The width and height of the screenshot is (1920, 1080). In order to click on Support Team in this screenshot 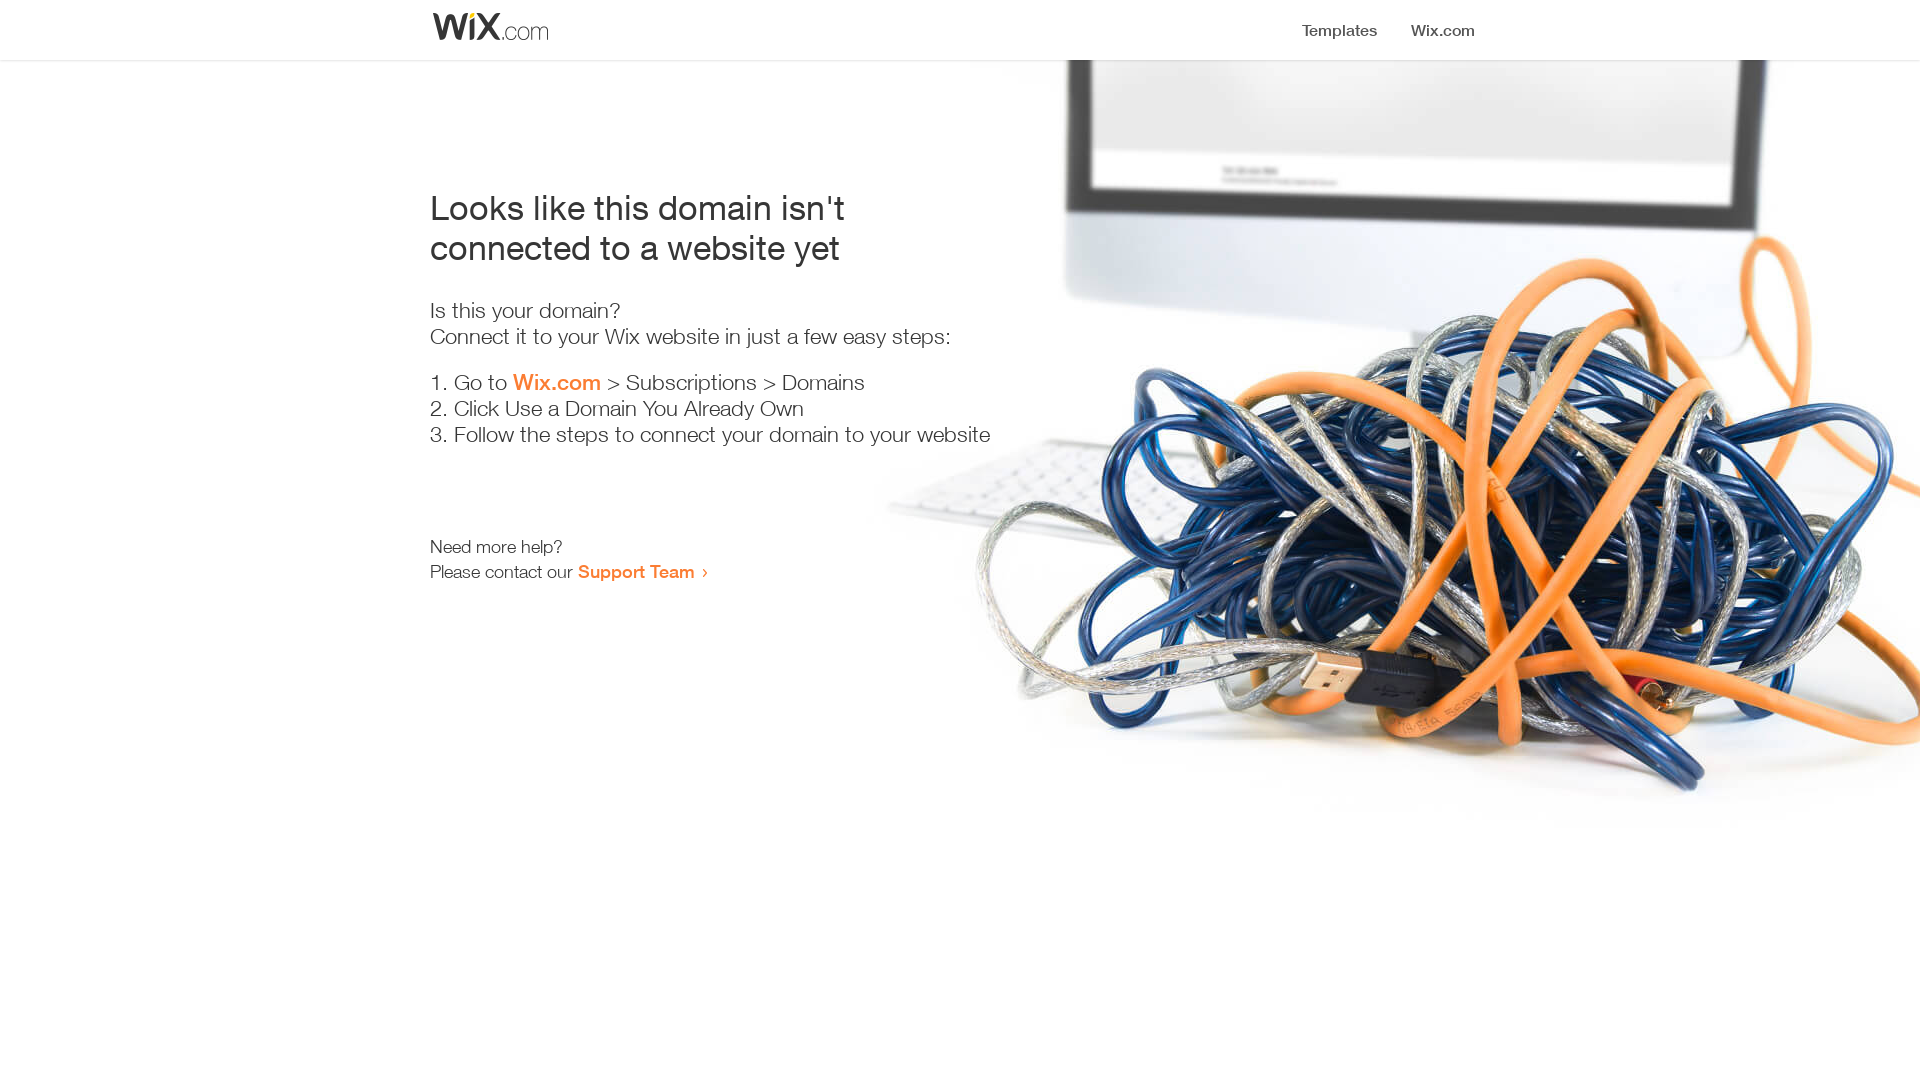, I will do `click(636, 571)`.